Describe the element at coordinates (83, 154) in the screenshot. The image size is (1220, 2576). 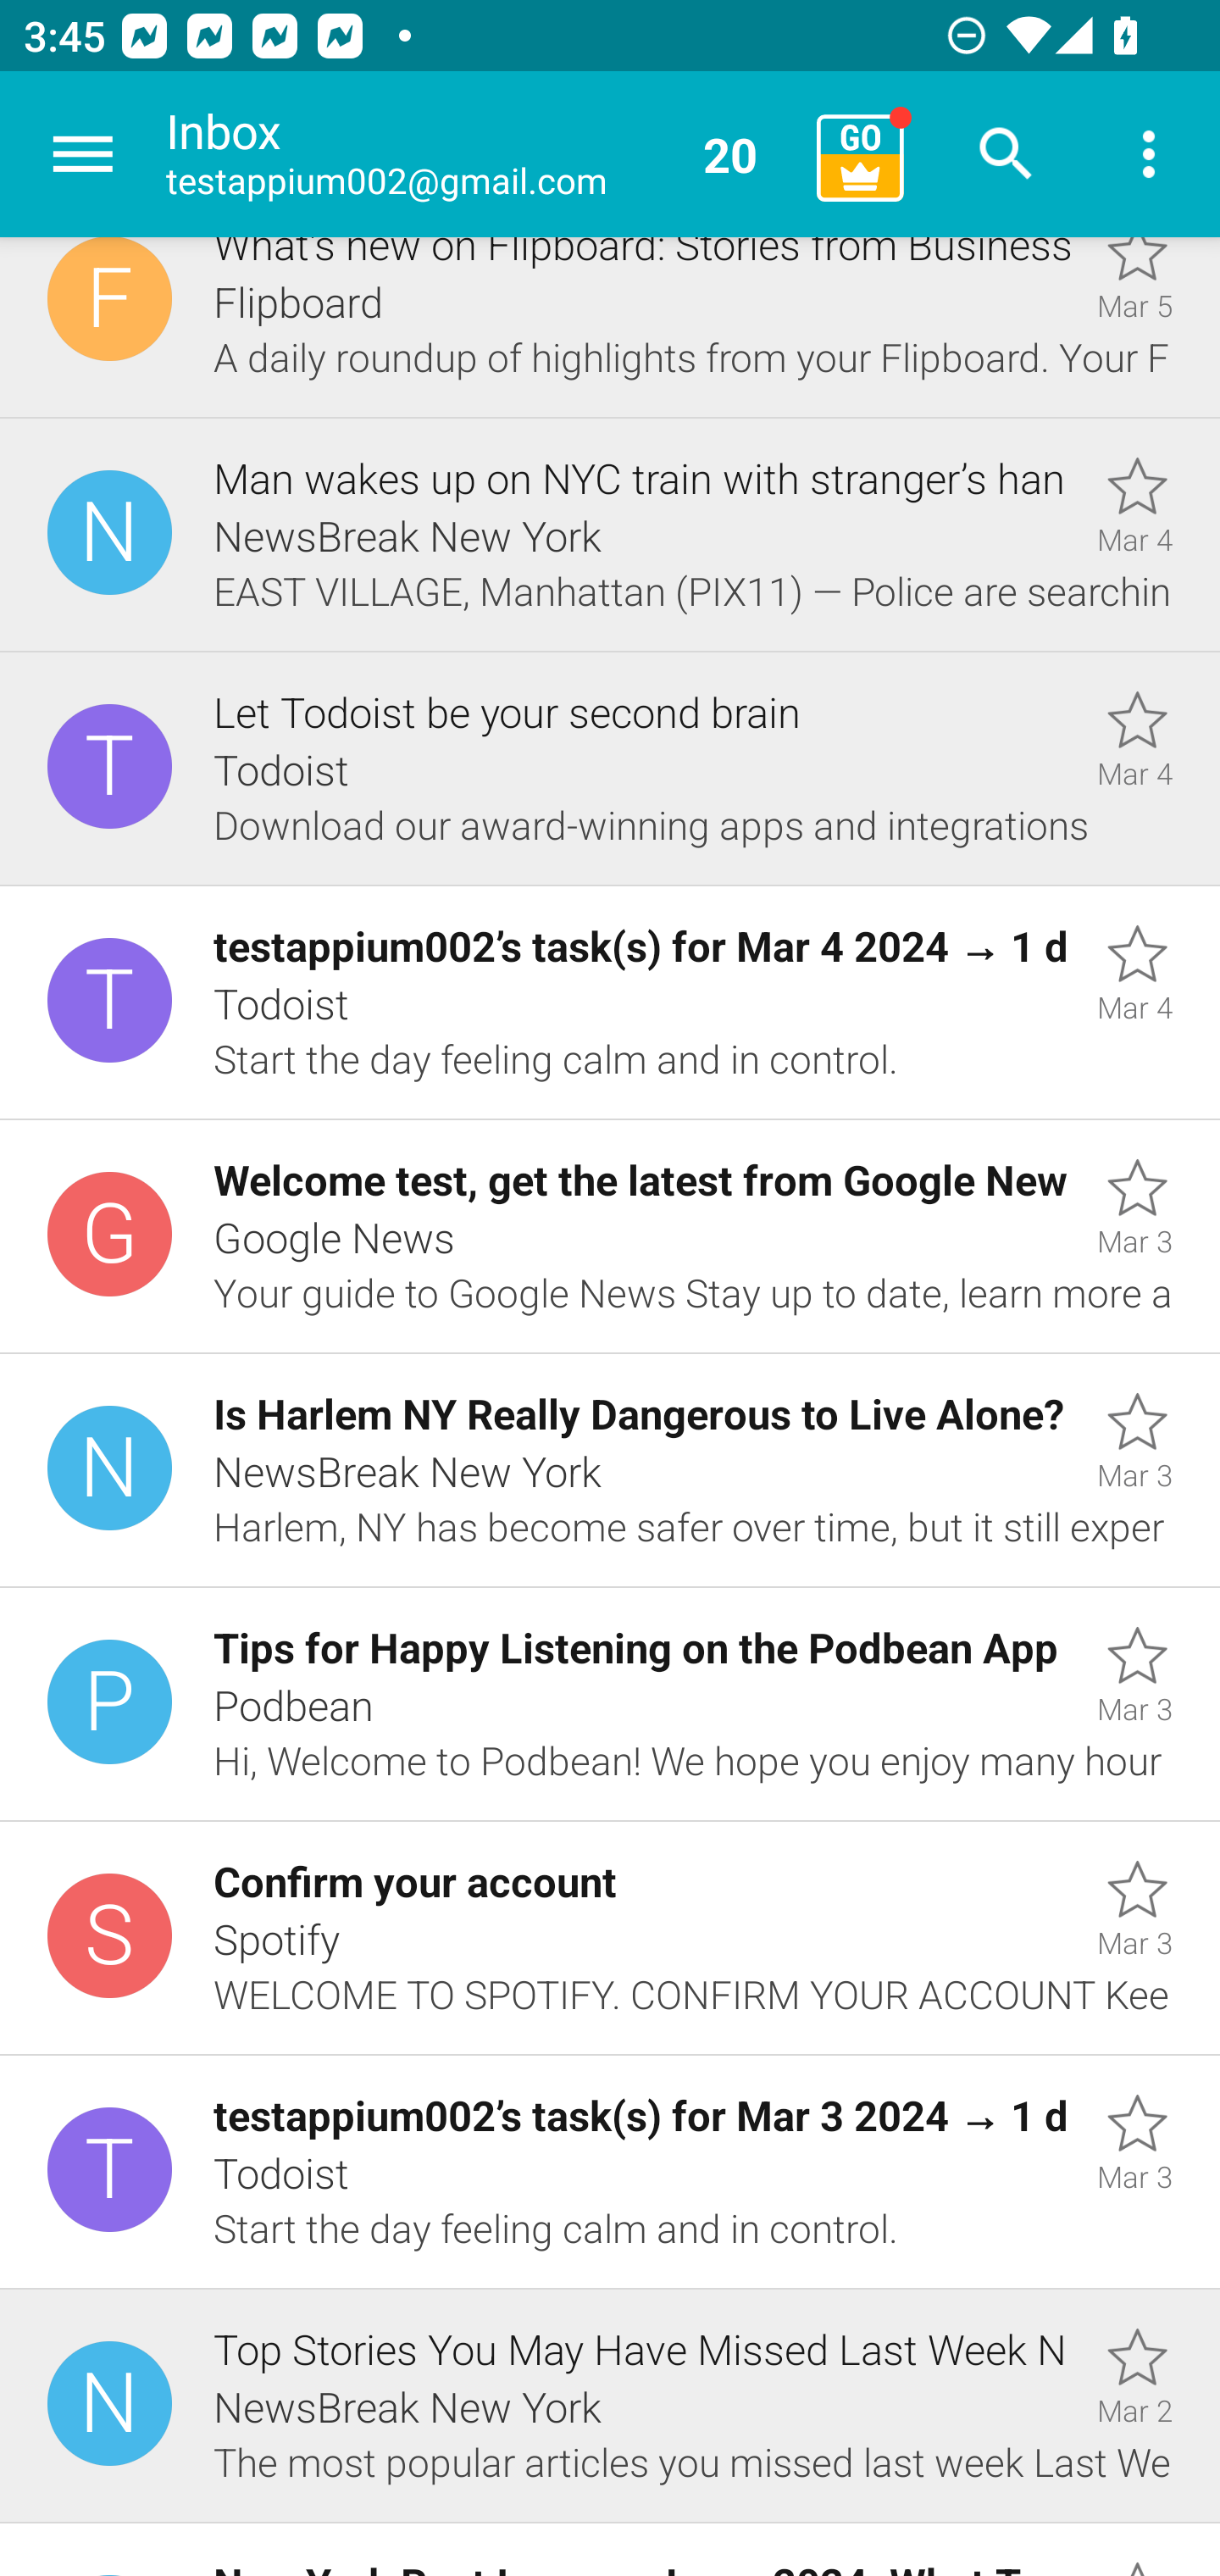
I see `Navigate up` at that location.